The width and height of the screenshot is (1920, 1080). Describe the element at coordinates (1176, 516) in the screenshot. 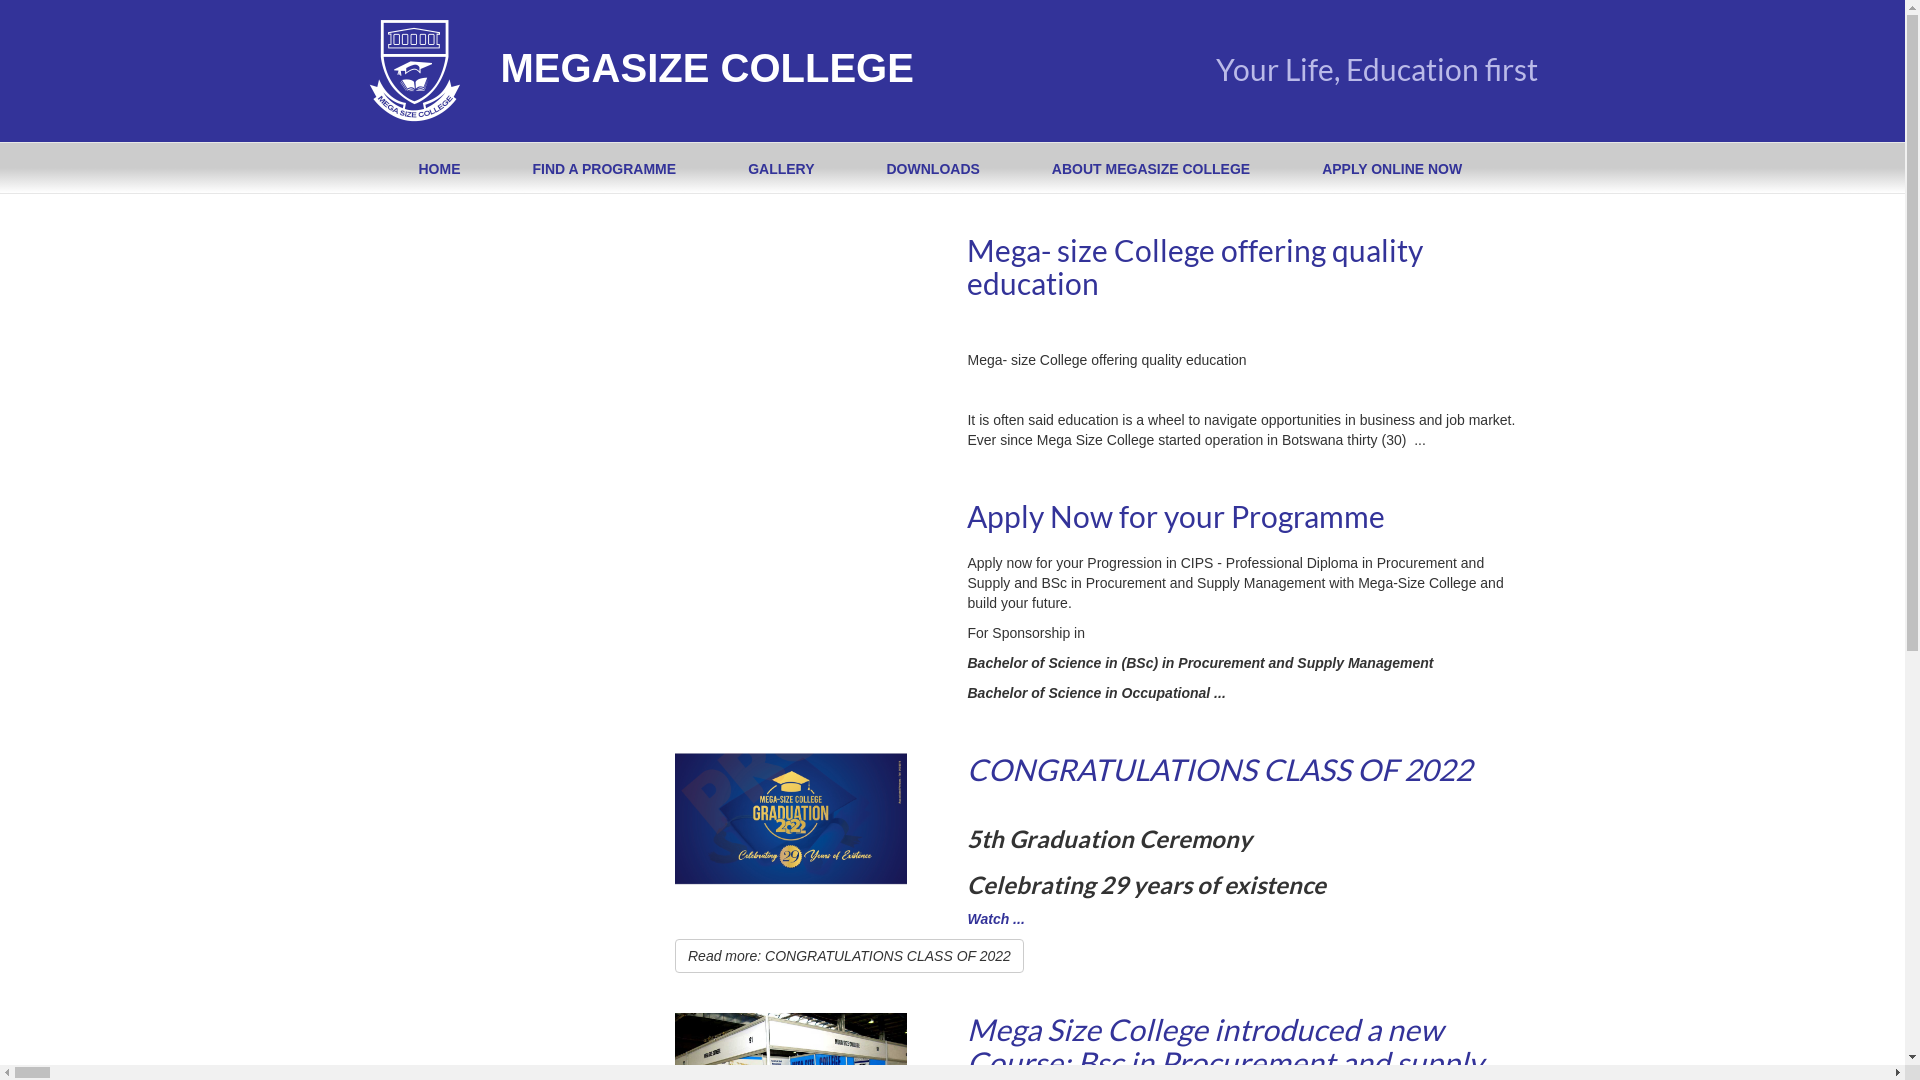

I see `Apply Now for your Programme` at that location.